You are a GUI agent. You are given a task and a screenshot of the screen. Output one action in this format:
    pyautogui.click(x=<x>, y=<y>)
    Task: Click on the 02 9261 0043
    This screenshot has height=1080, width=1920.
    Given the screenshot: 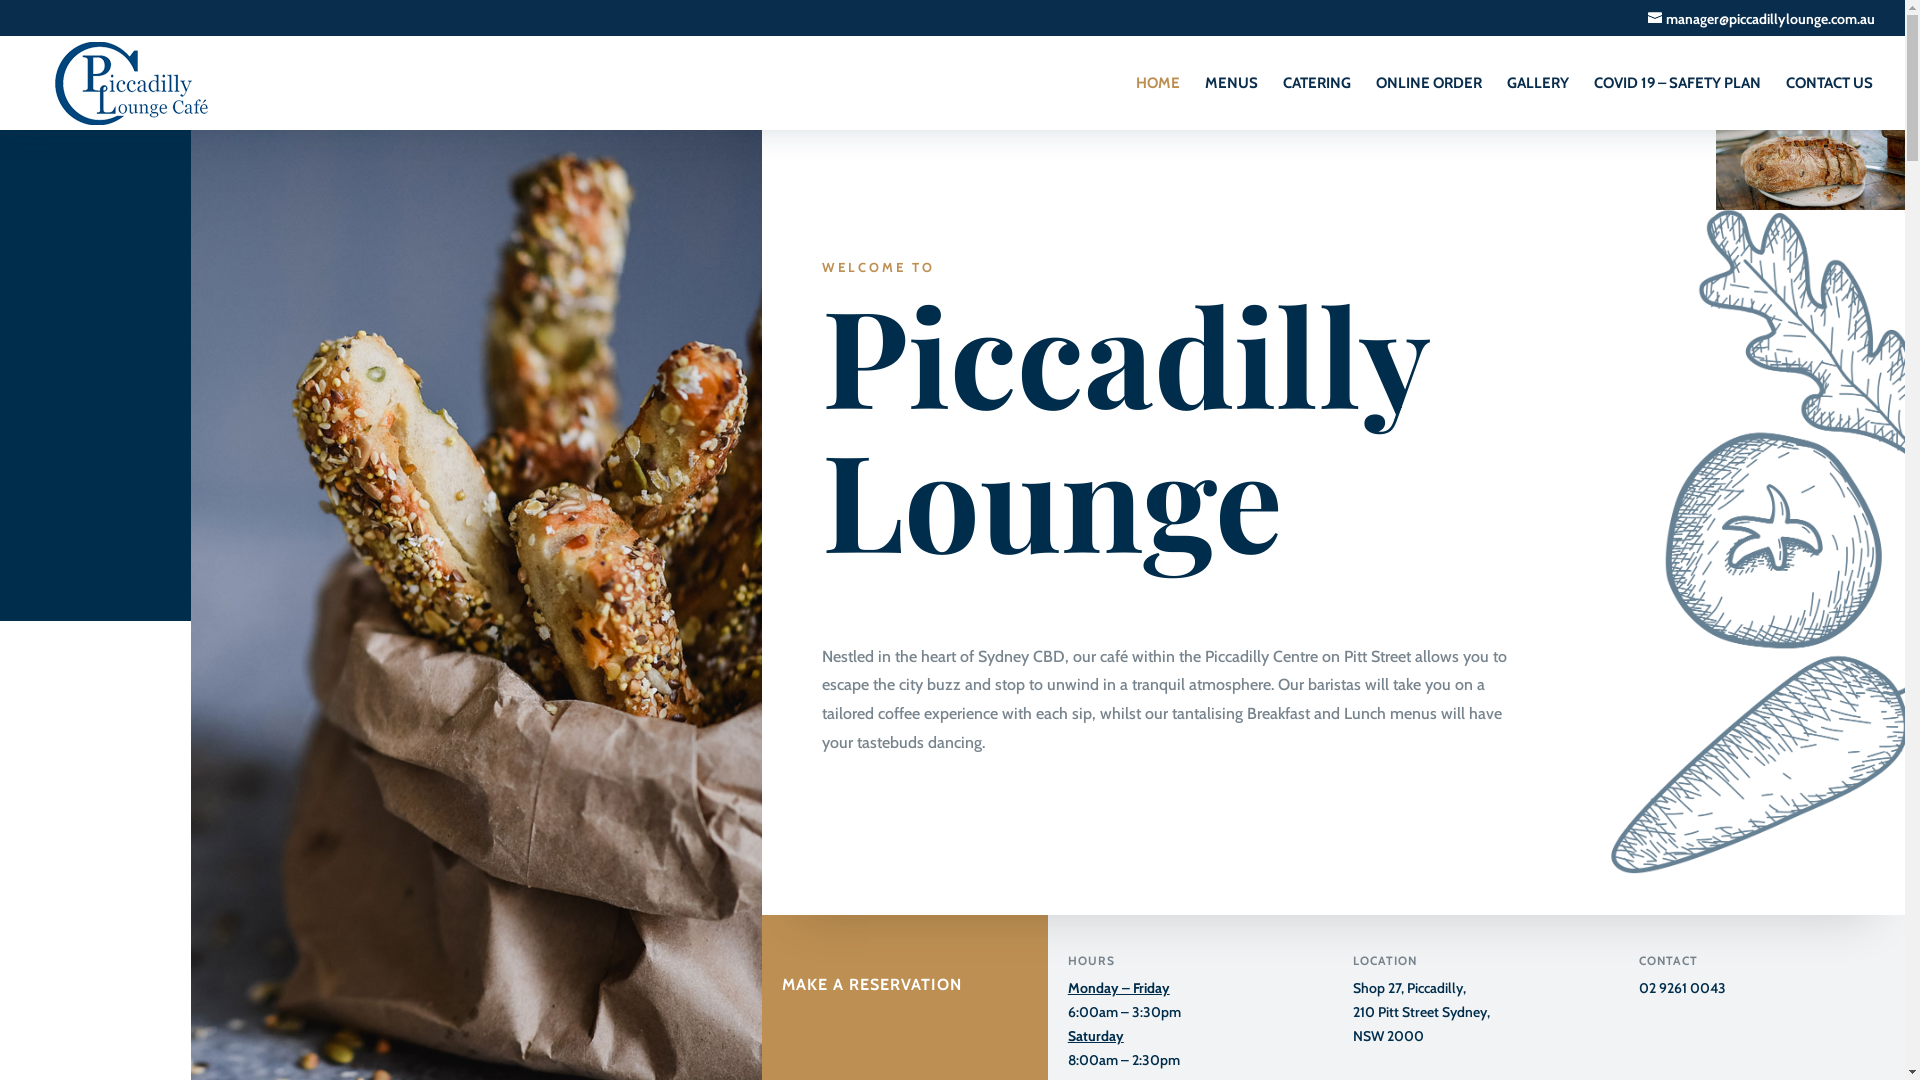 What is the action you would take?
    pyautogui.click(x=1682, y=988)
    